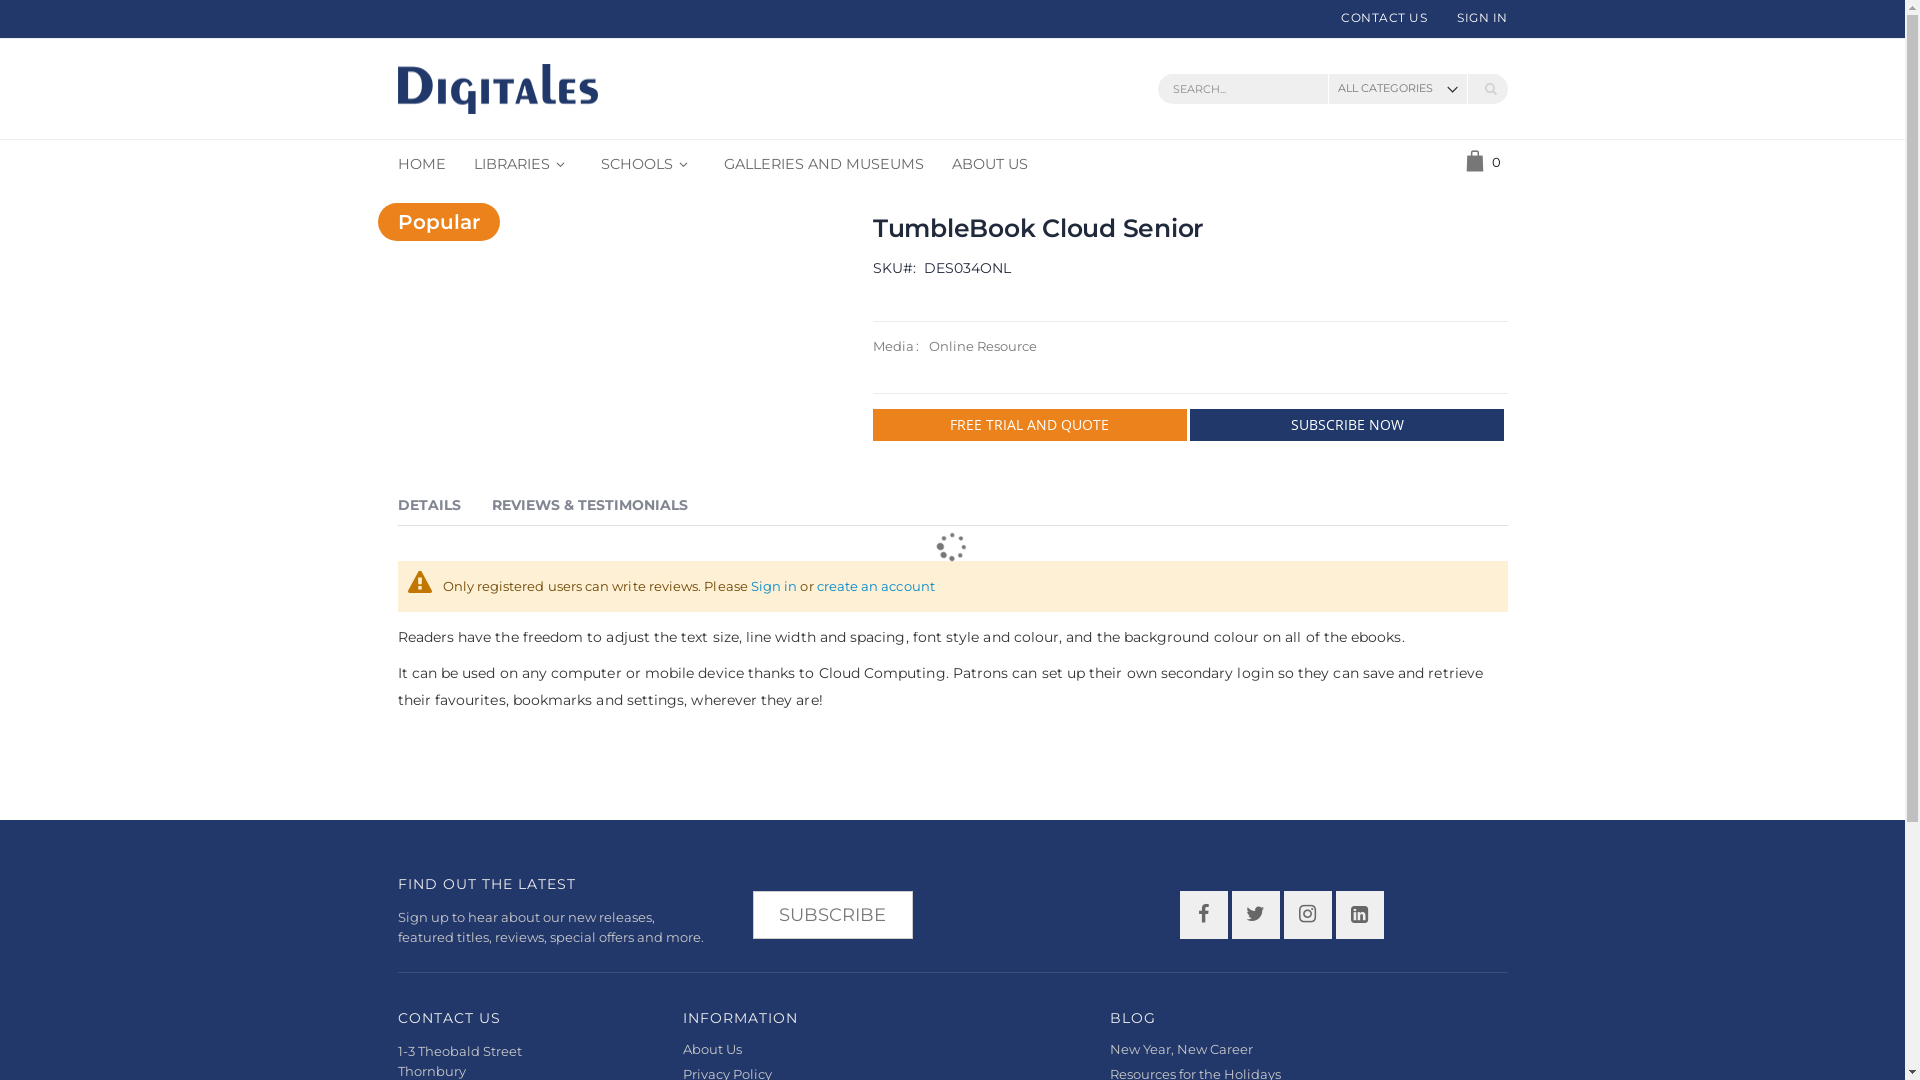 The height and width of the screenshot is (1080, 1920). Describe the element at coordinates (1347, 425) in the screenshot. I see `SUBSCRIBE NOW` at that location.